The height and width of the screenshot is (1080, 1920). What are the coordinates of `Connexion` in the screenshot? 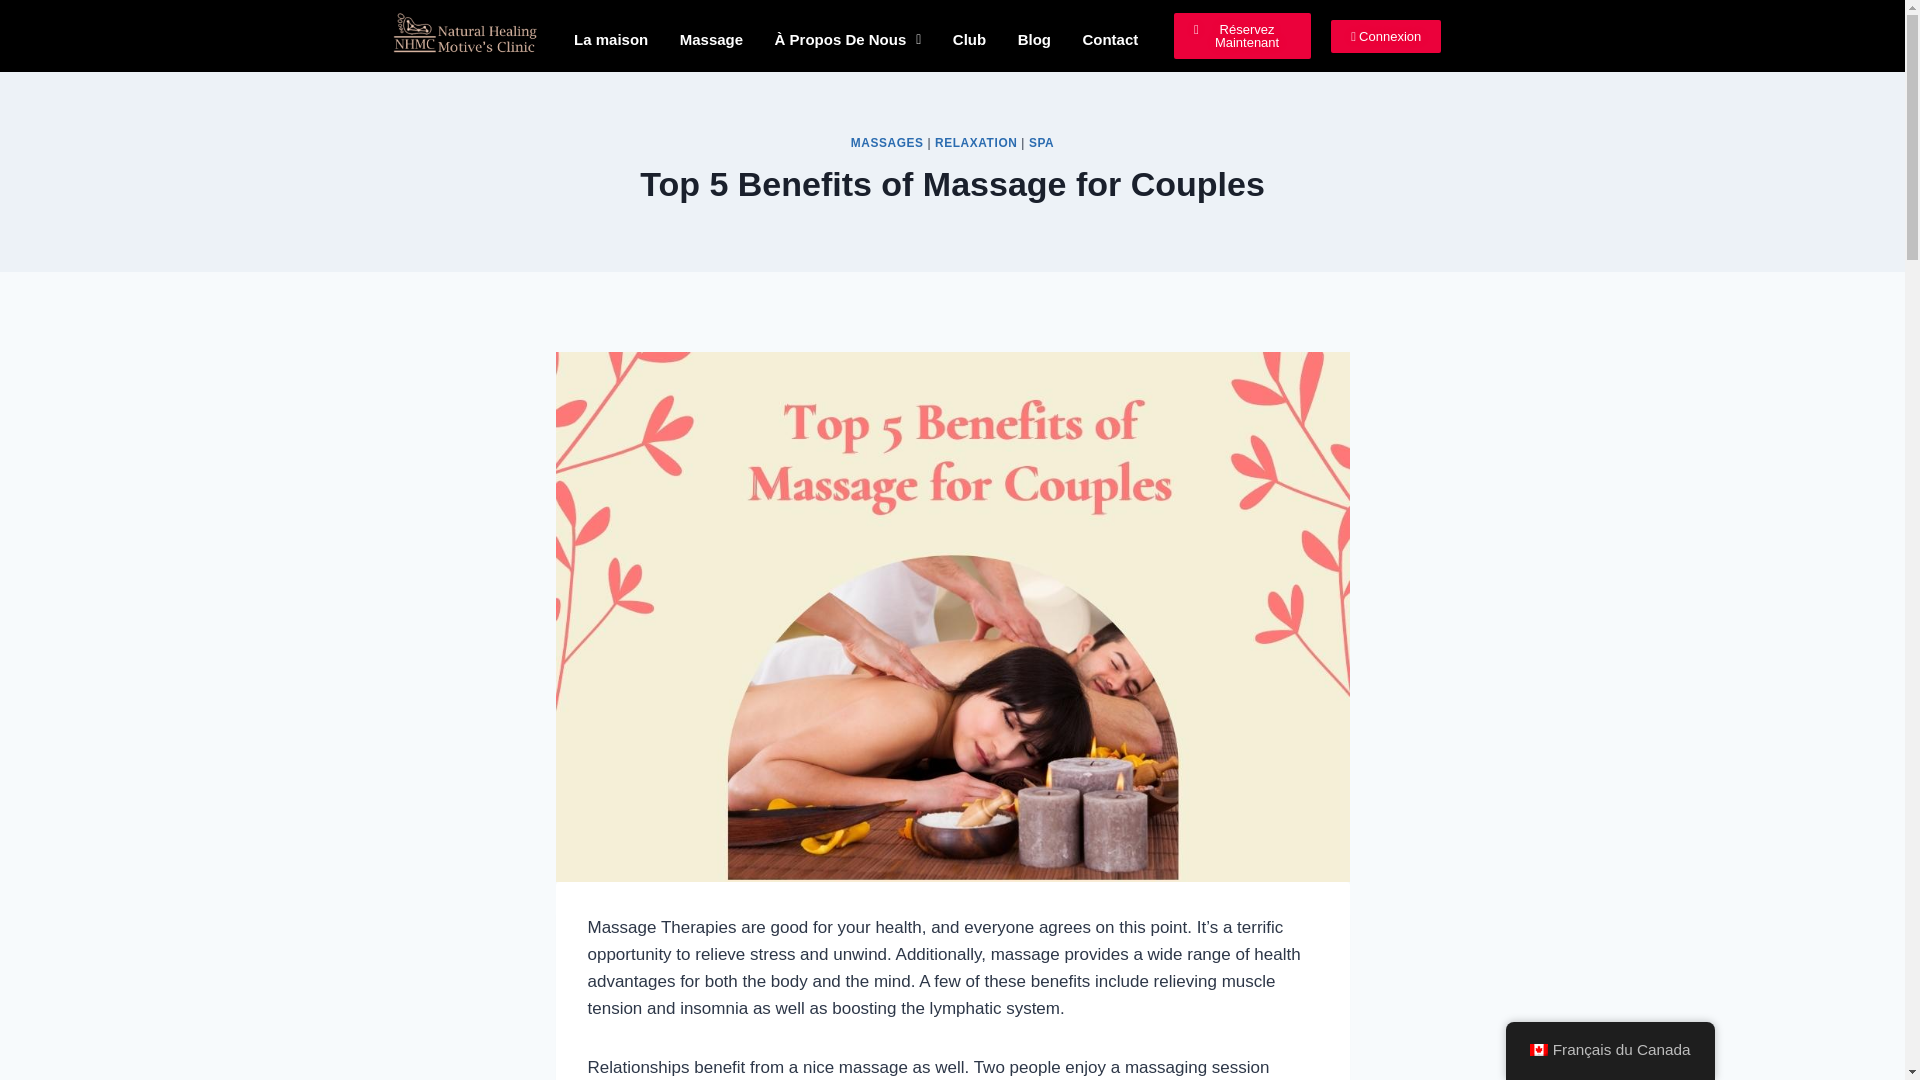 It's located at (1386, 36).